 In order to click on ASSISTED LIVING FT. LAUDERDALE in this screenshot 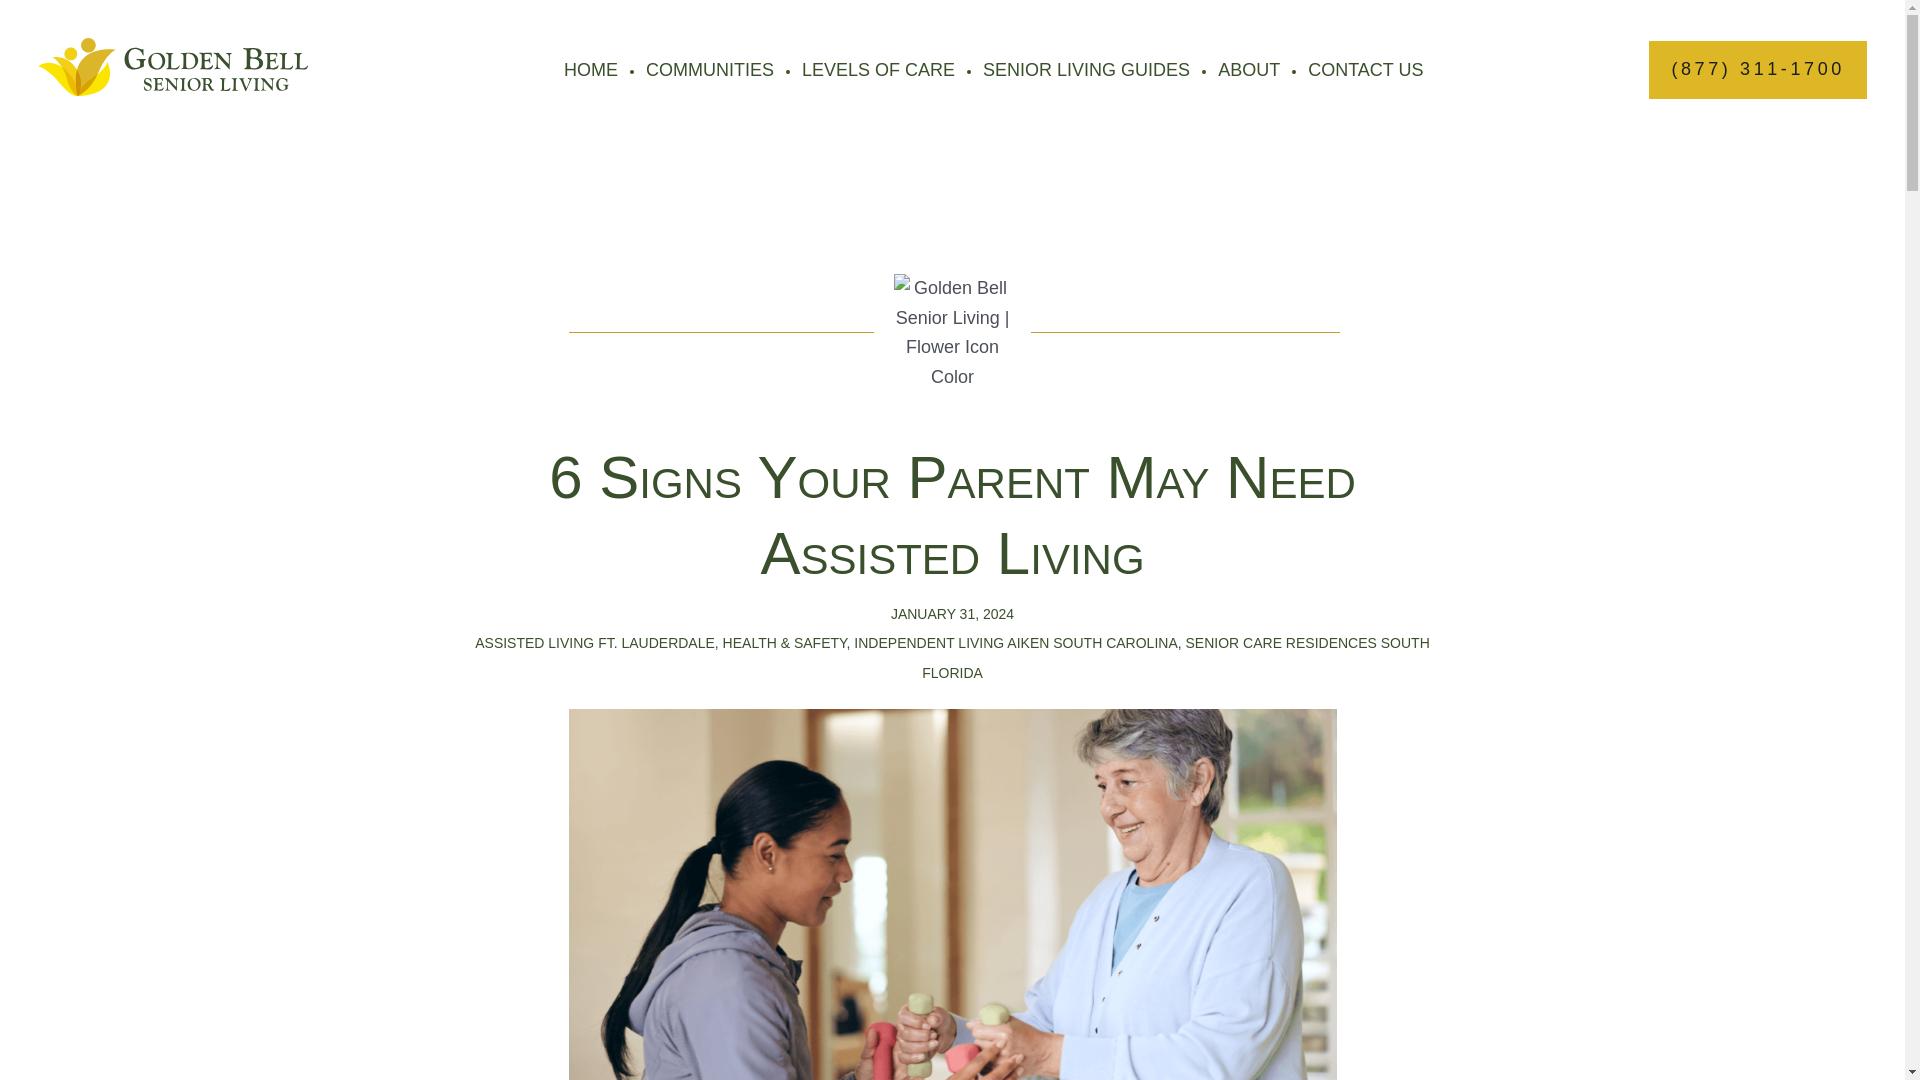, I will do `click(594, 643)`.